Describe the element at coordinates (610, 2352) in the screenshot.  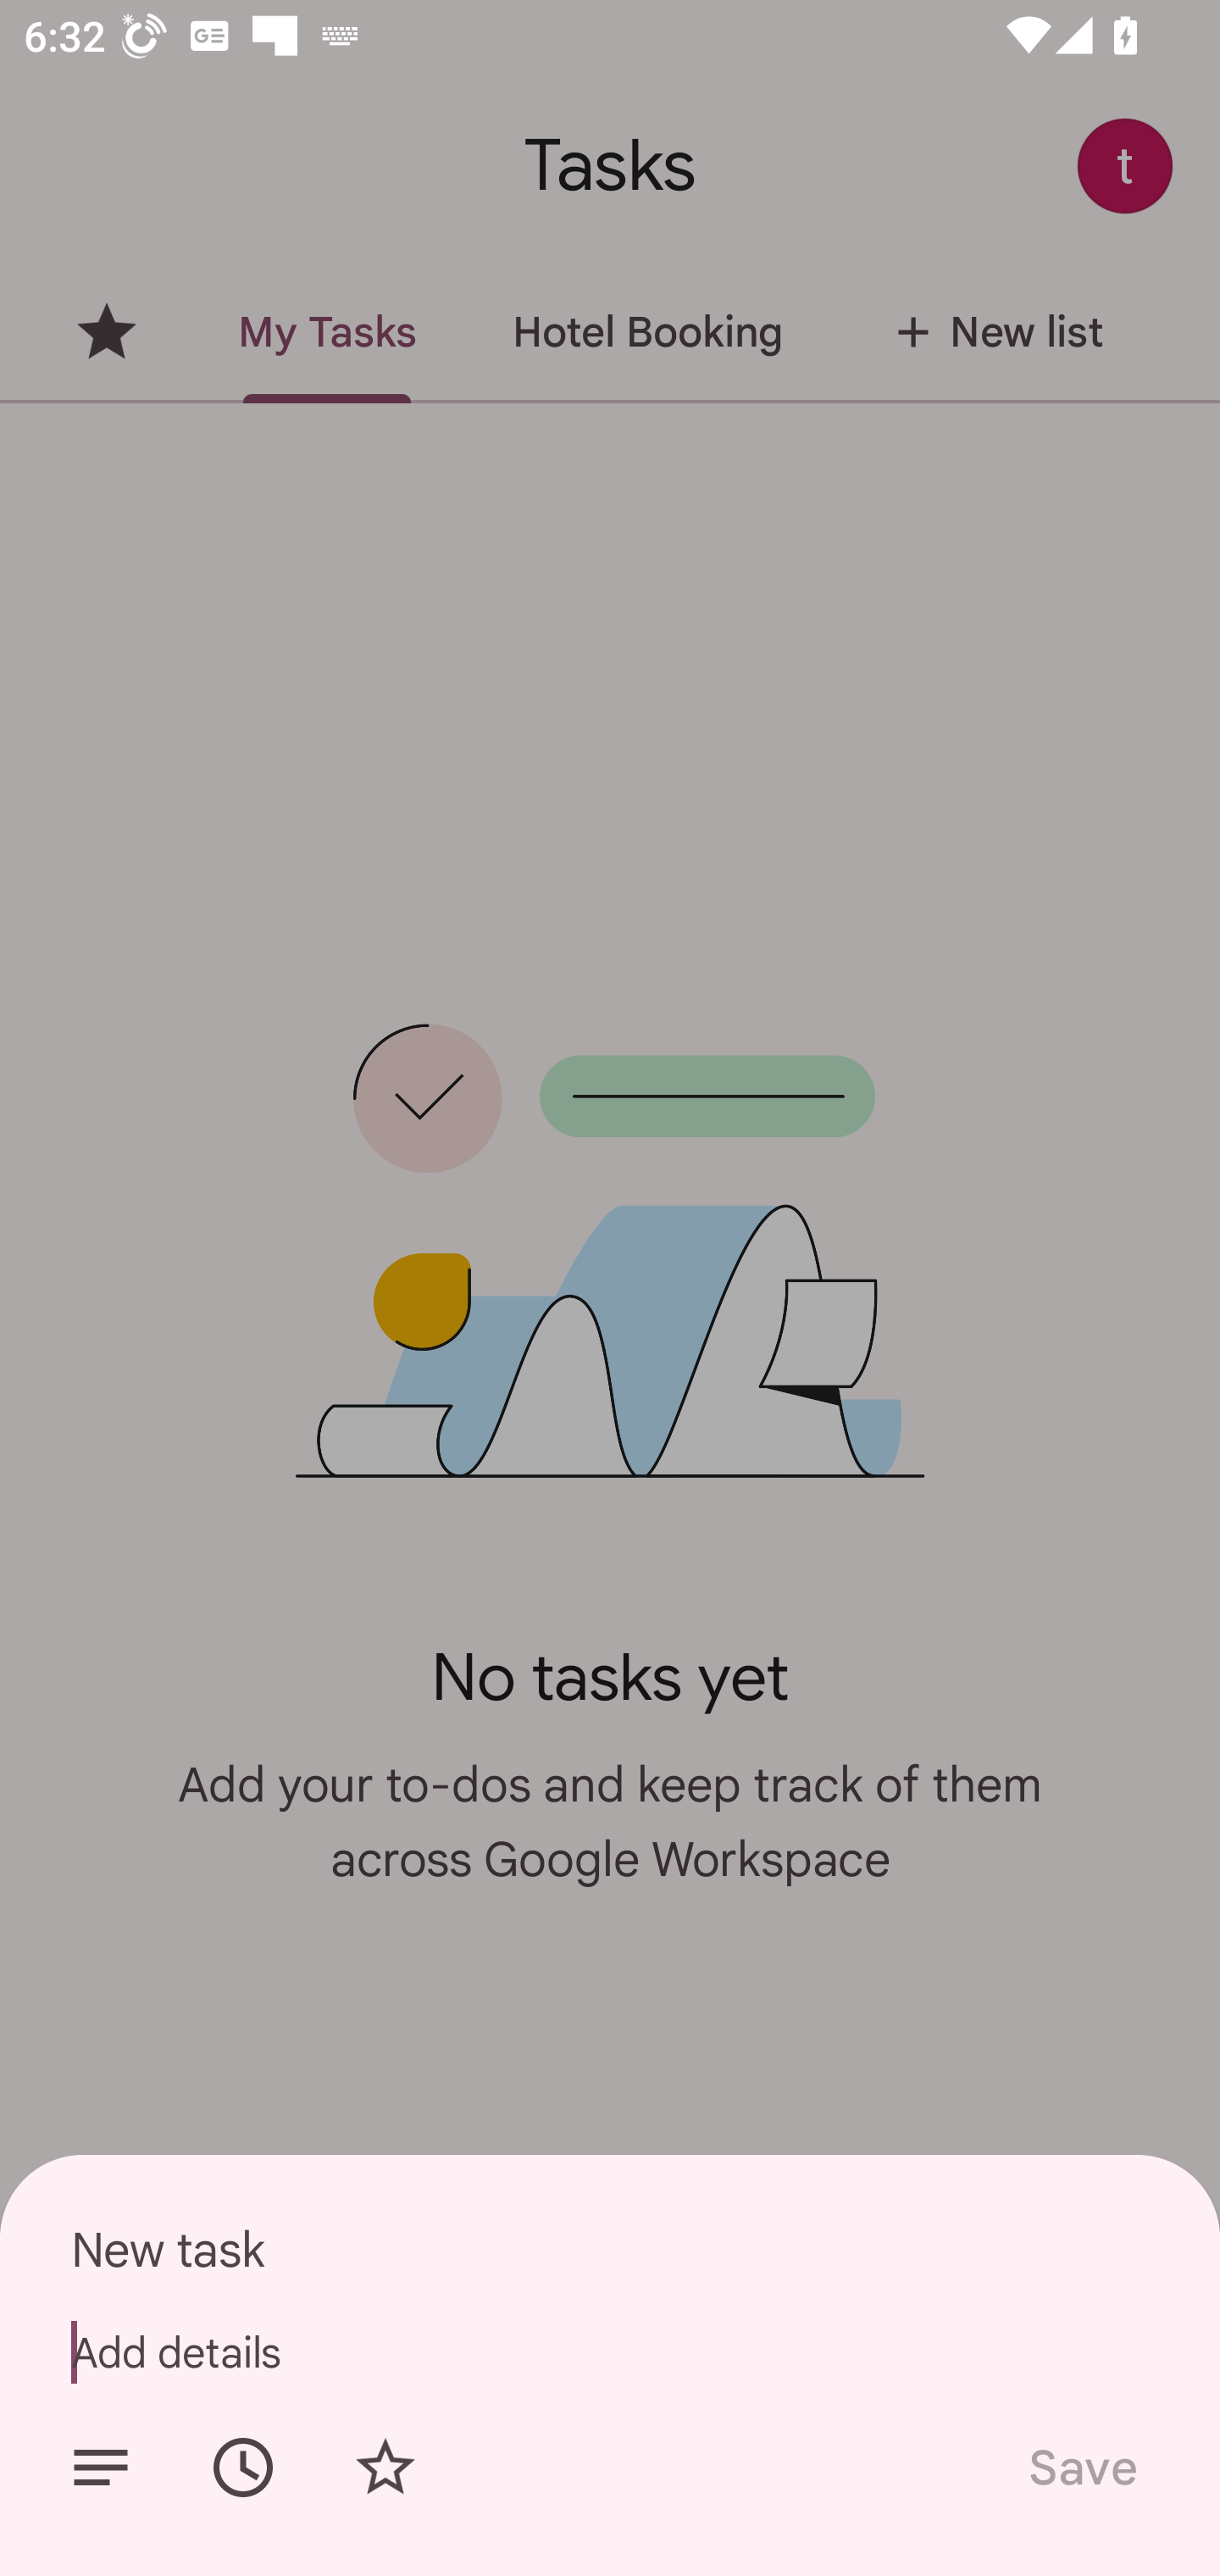
I see `Add details` at that location.